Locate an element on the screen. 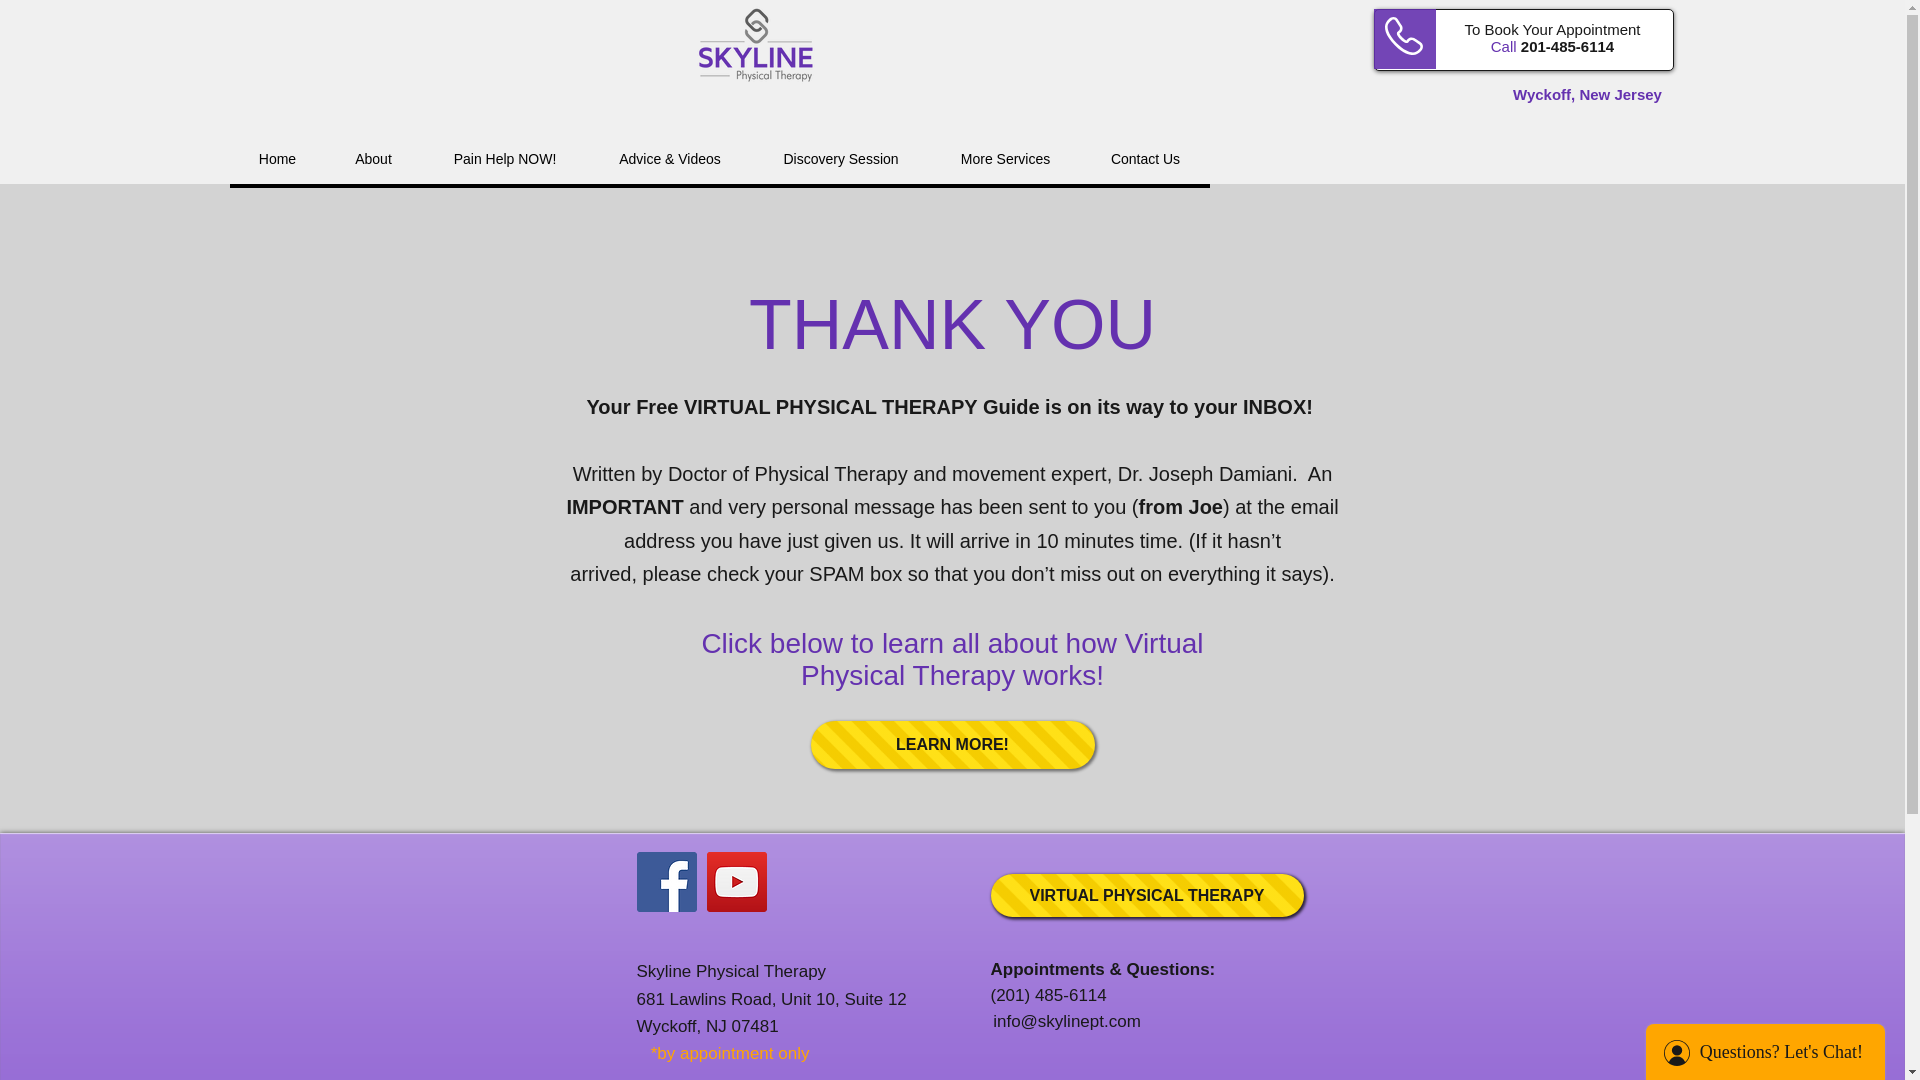 The image size is (1920, 1080). Home is located at coordinates (277, 159).